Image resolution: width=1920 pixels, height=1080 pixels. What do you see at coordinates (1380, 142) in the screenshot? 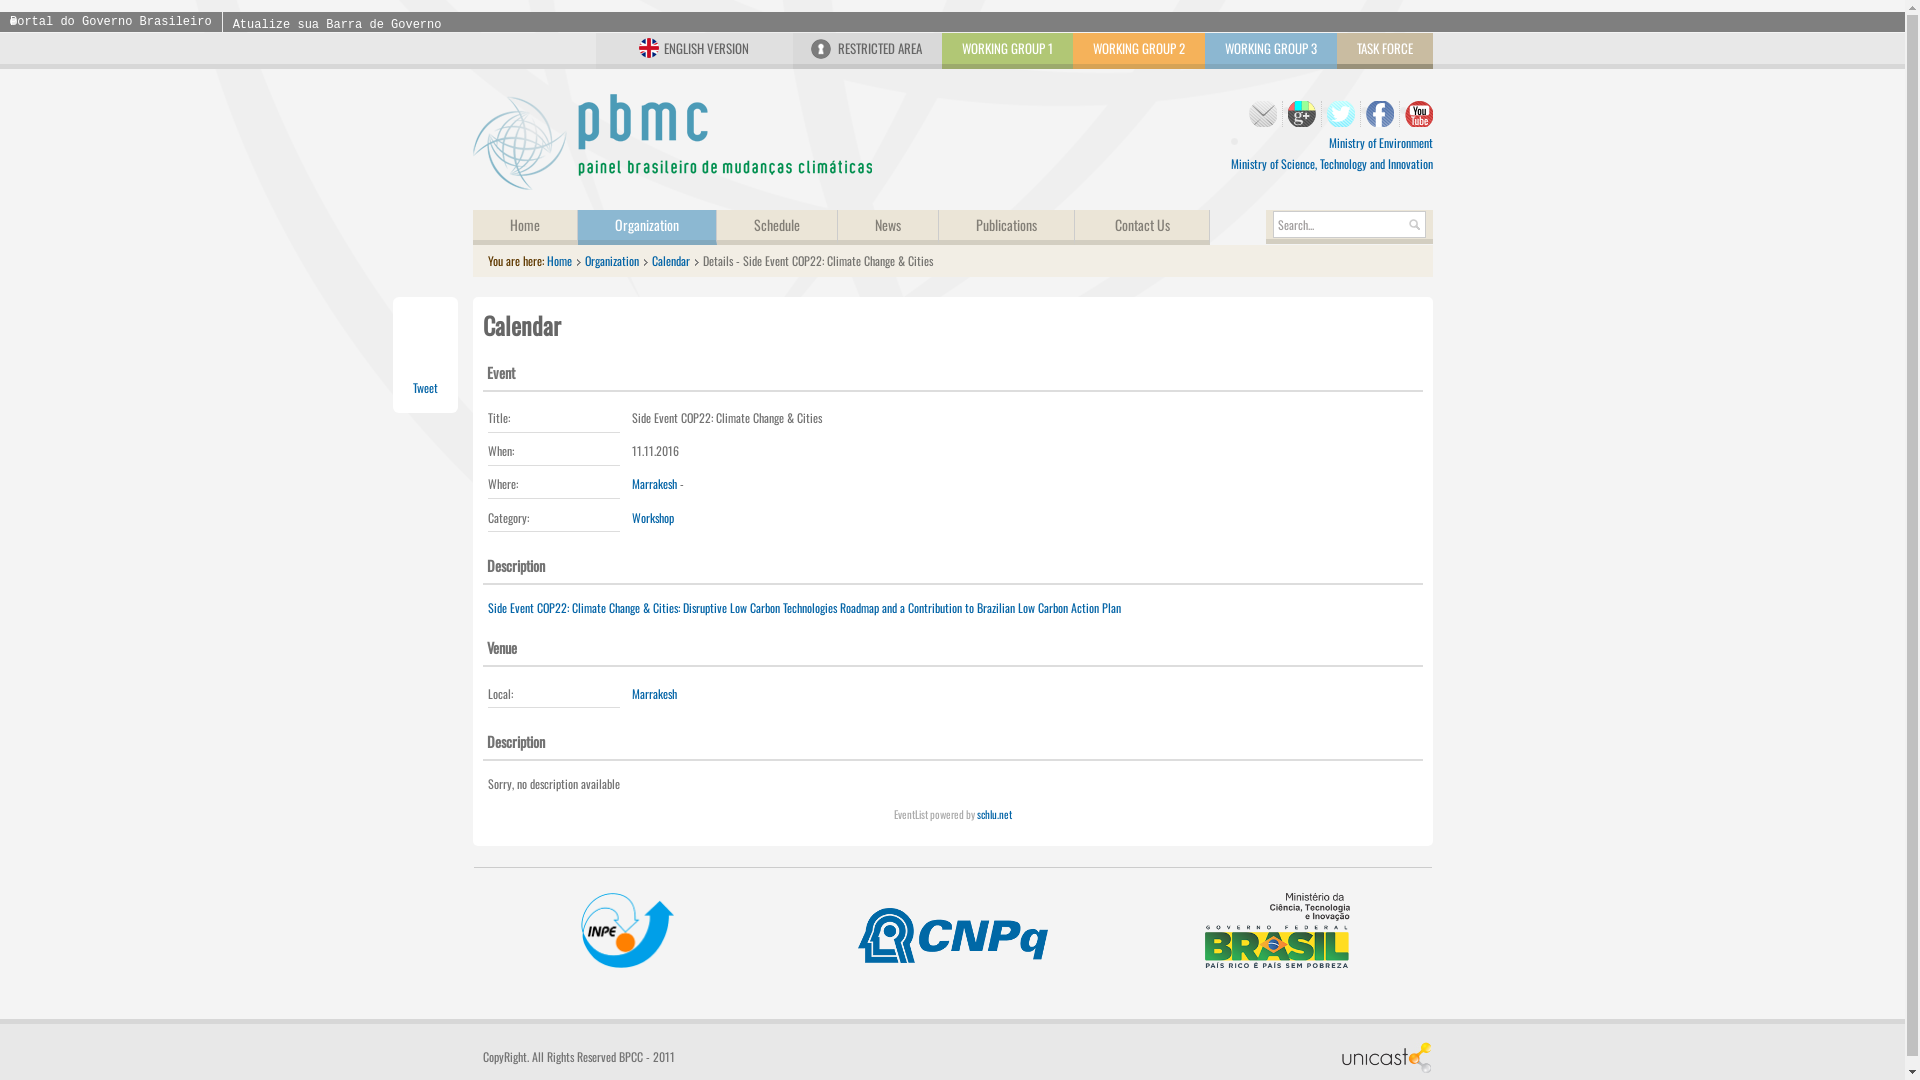
I see `Ministry of Environment` at bounding box center [1380, 142].